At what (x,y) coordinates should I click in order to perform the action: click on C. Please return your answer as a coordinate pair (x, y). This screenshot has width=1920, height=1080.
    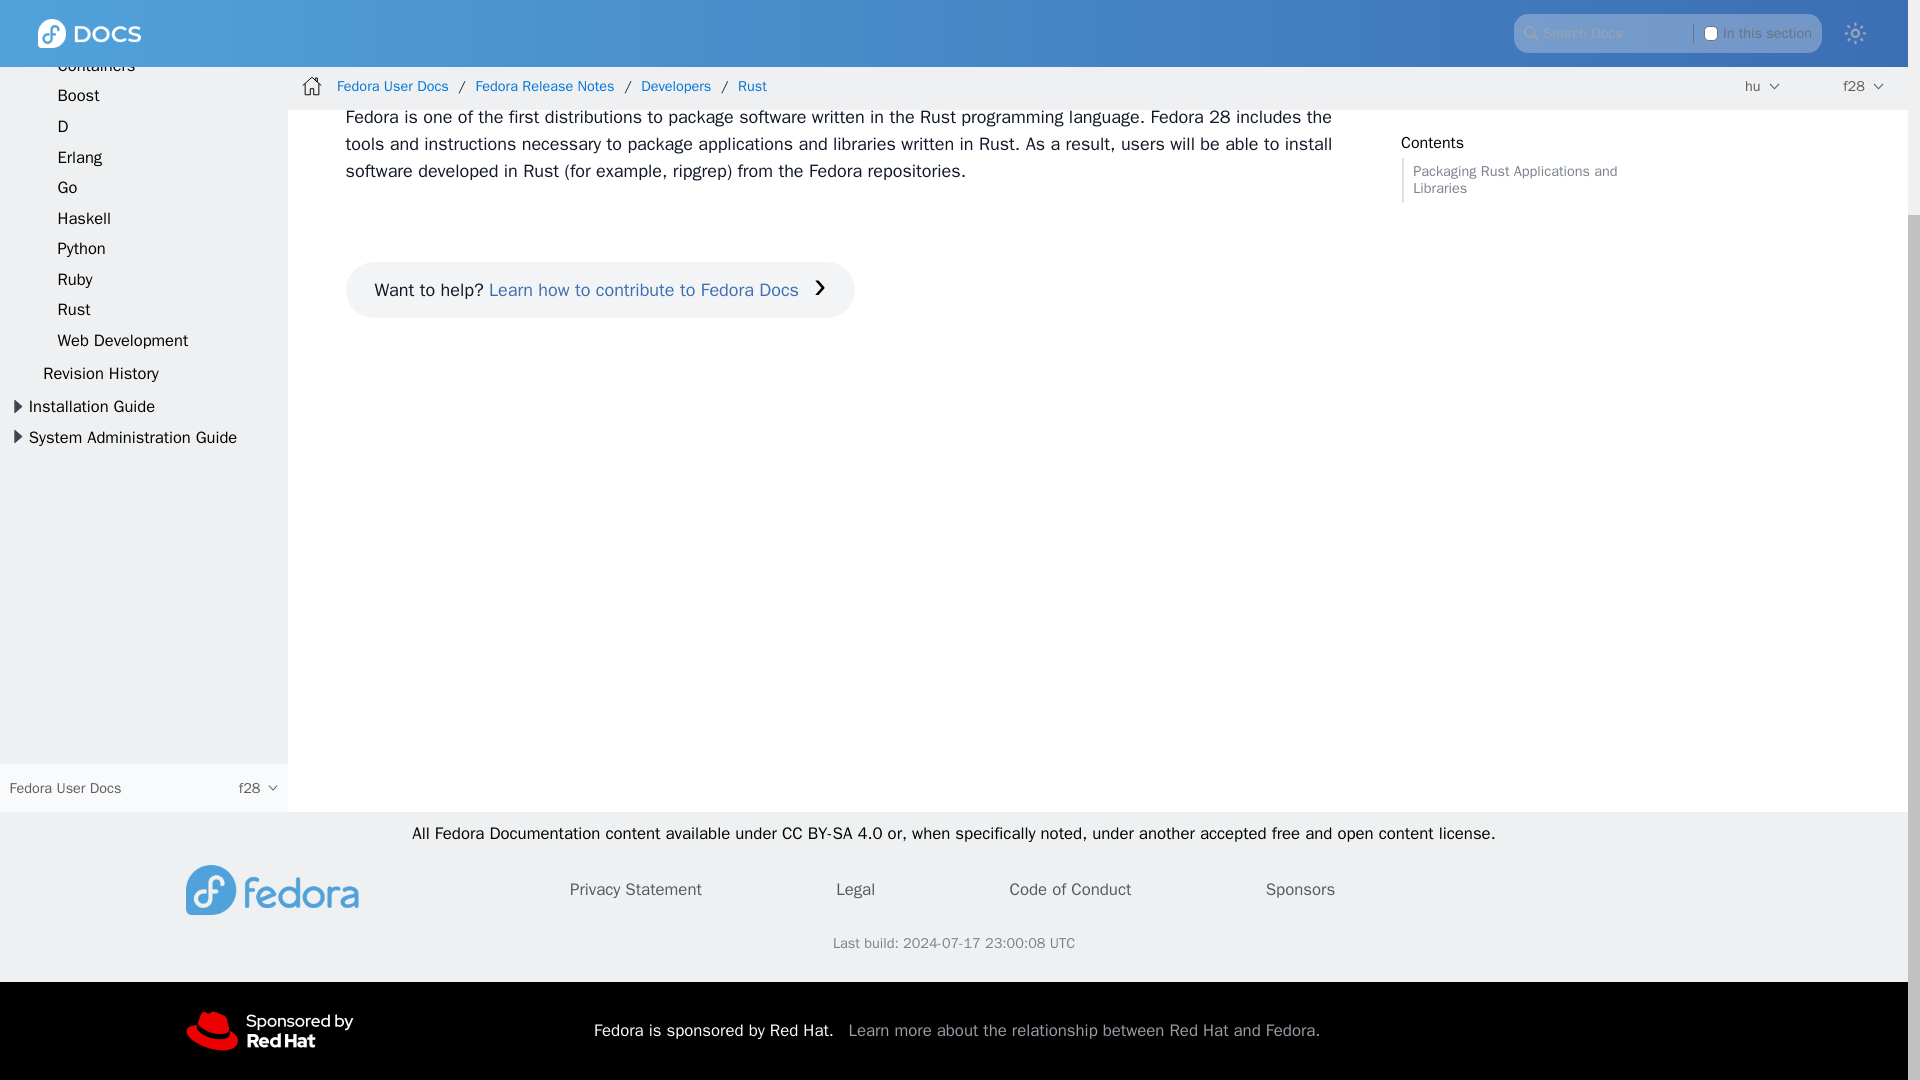
    Looking at the image, I should click on (62, 34).